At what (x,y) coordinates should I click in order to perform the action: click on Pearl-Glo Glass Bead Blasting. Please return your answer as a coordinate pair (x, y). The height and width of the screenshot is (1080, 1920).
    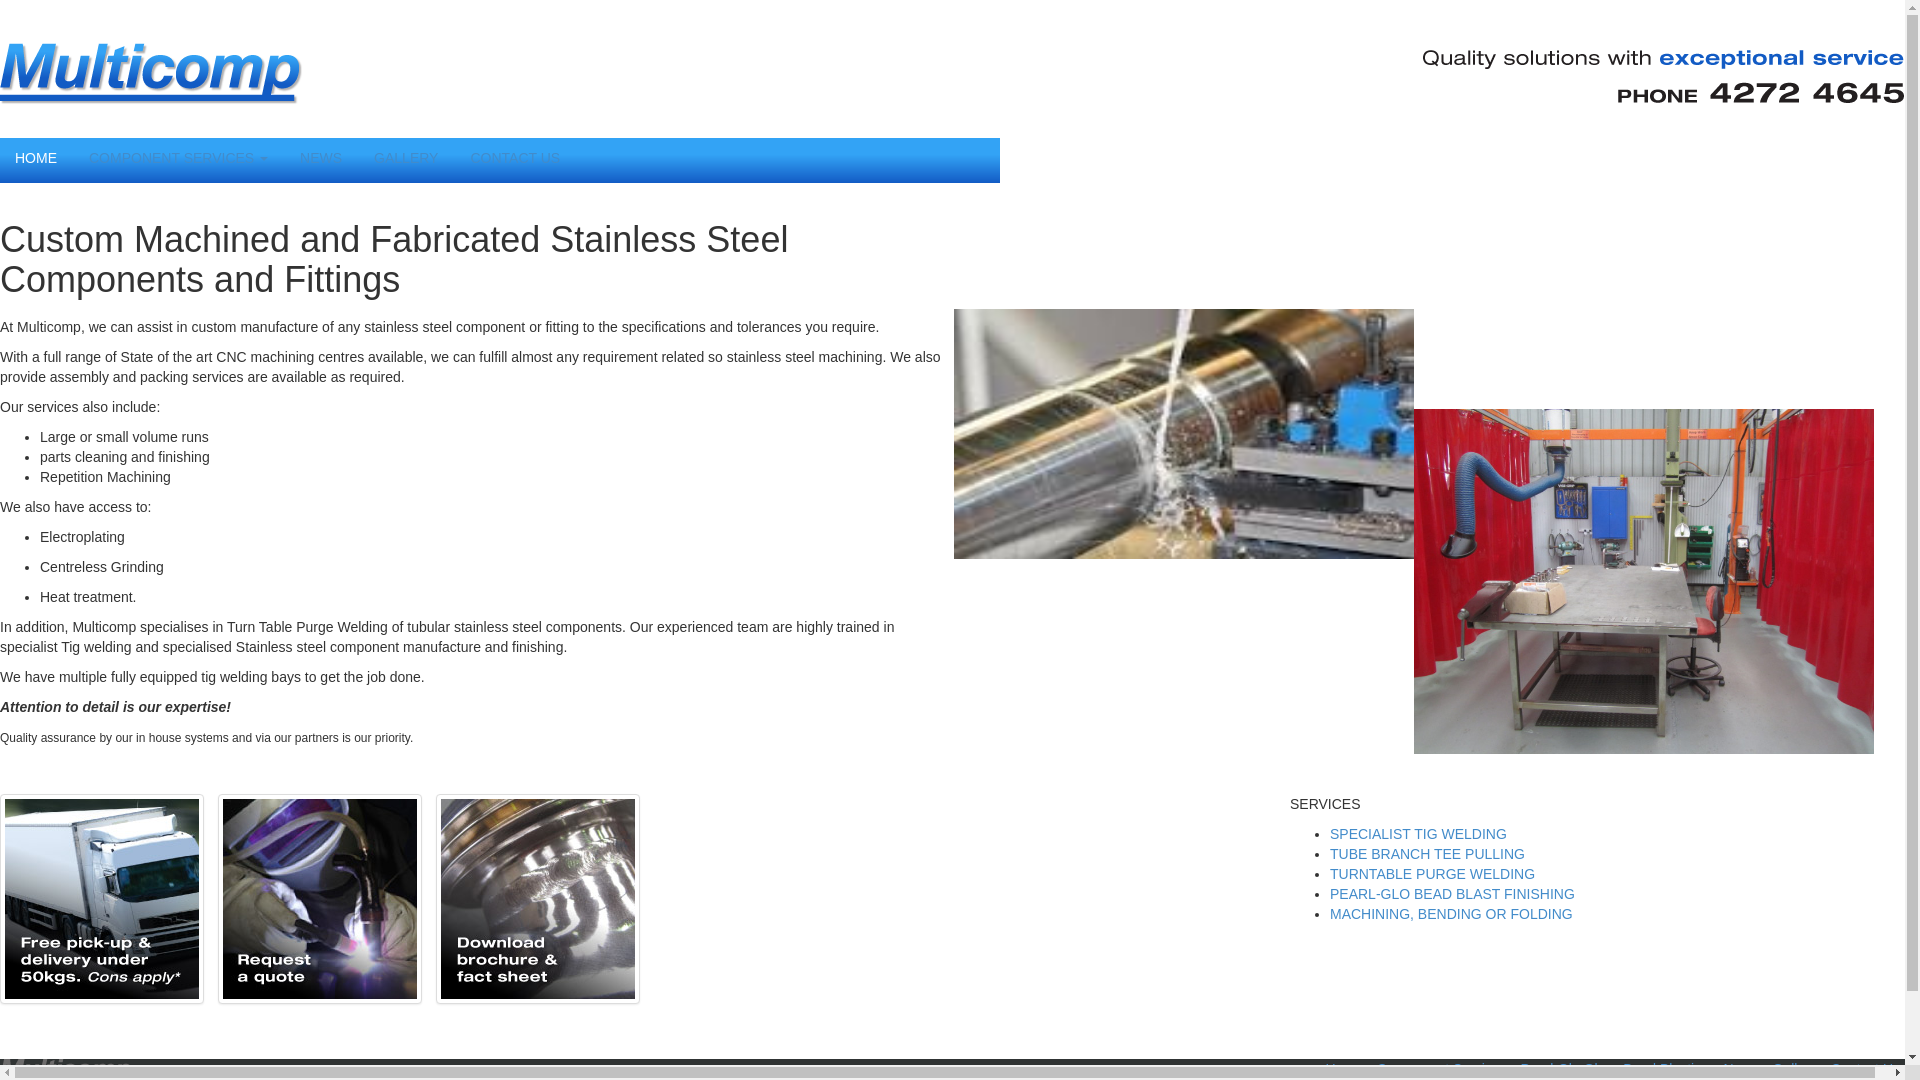
    Looking at the image, I should click on (1616, 1069).